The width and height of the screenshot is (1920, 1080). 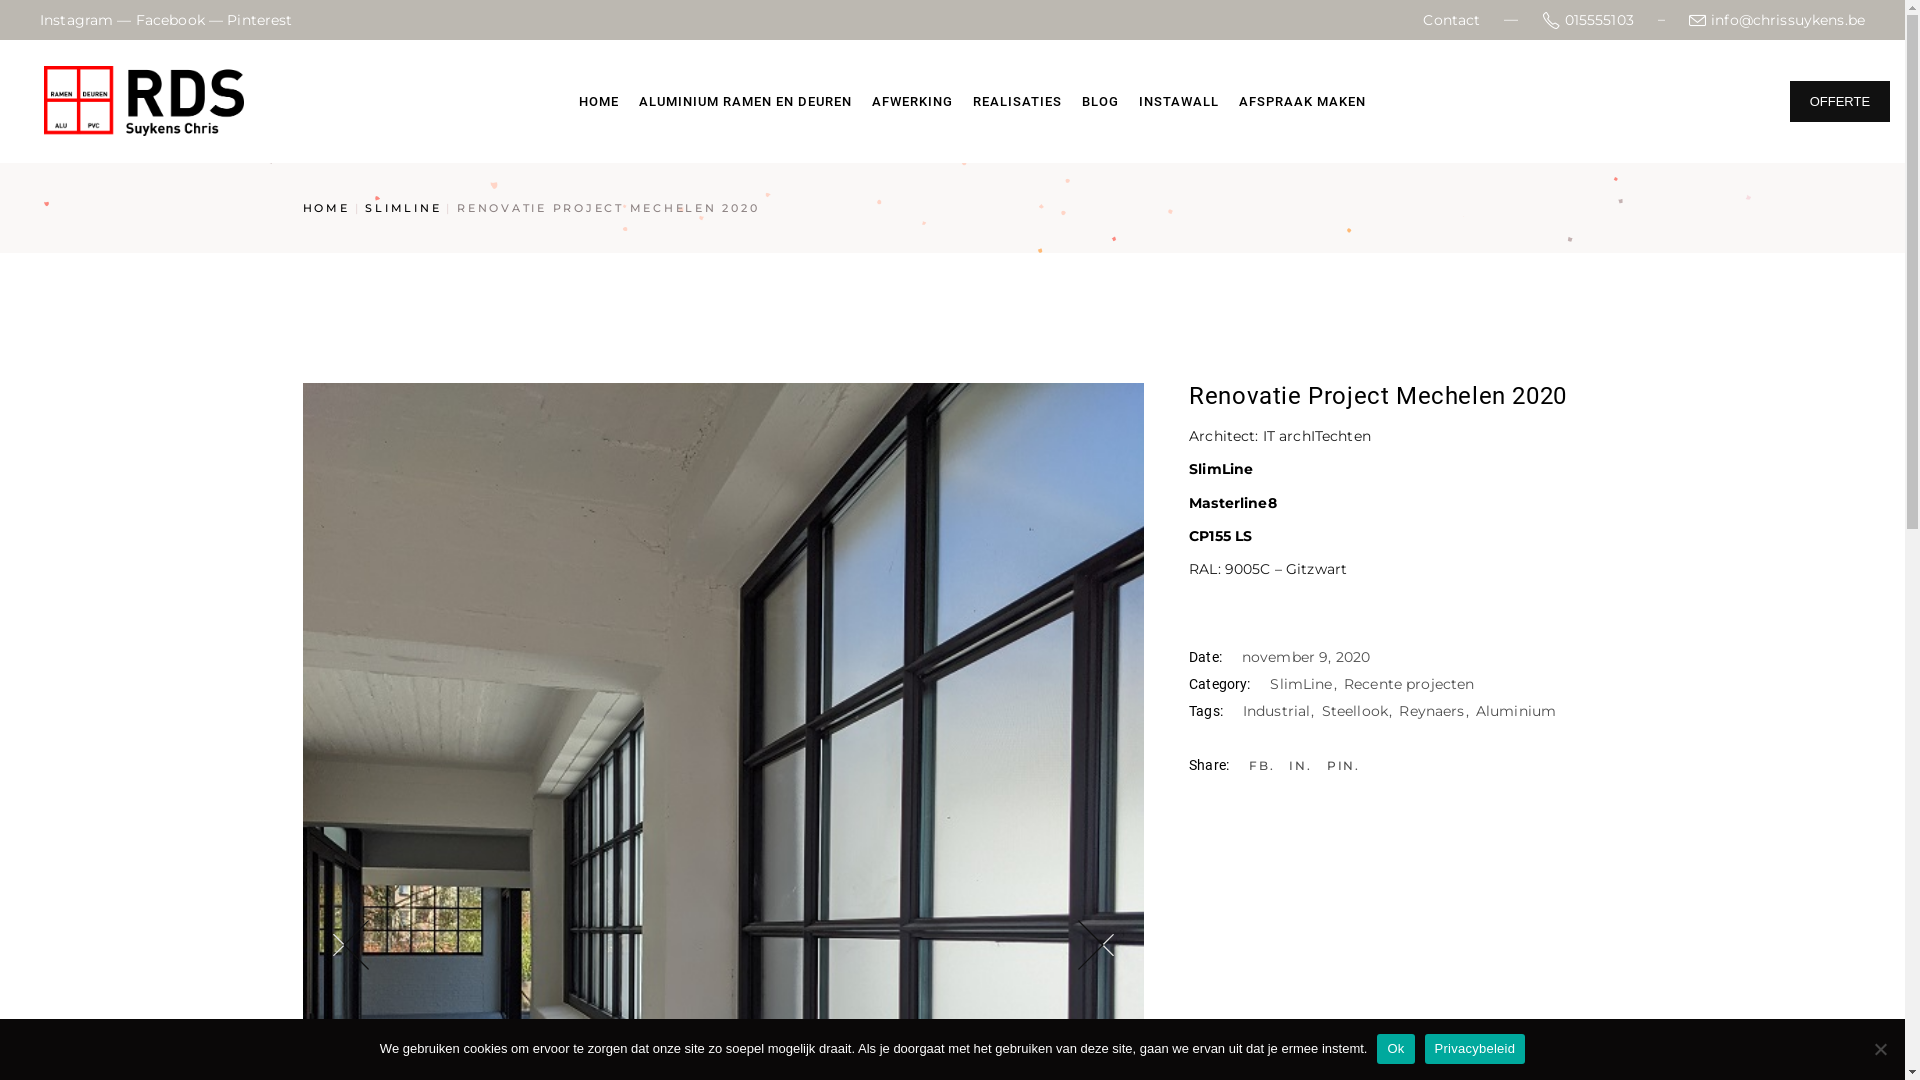 I want to click on Reynaers, so click(x=1435, y=711).